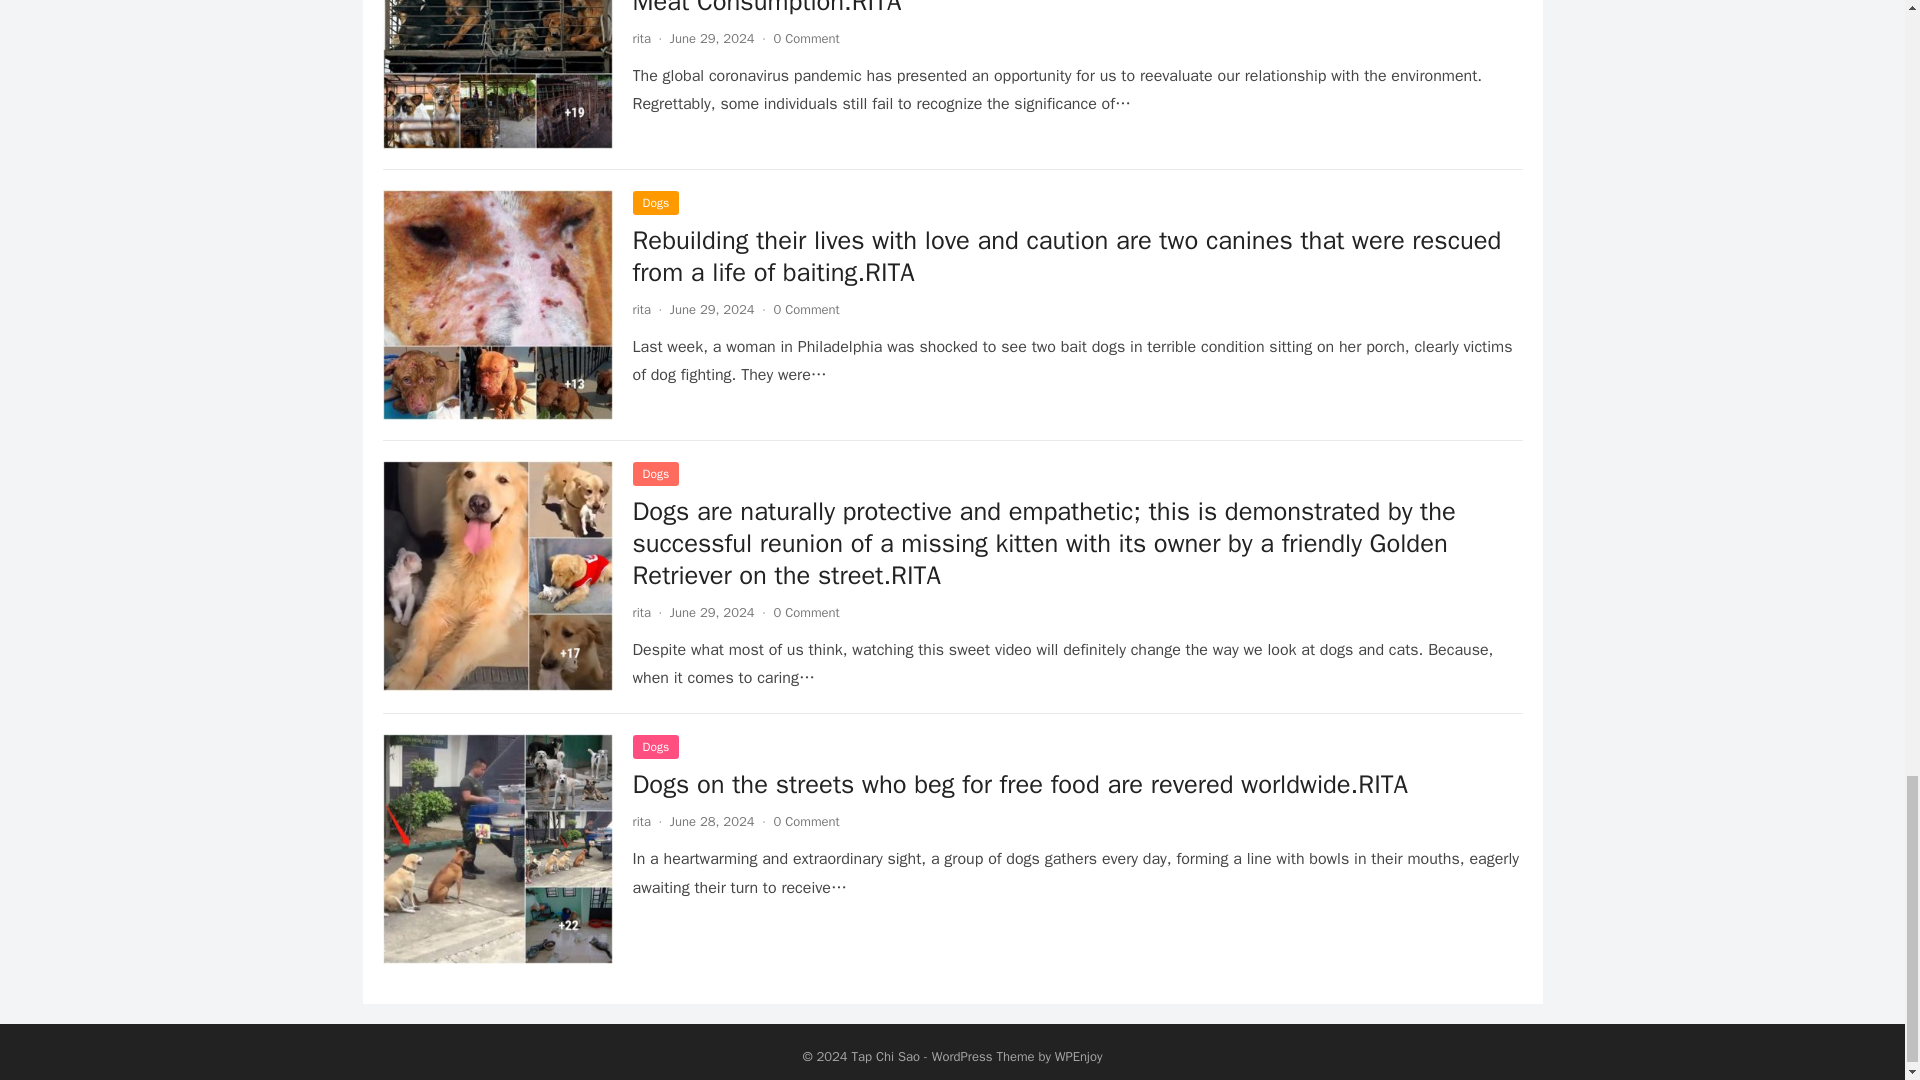  Describe the element at coordinates (640, 309) in the screenshot. I see `Posts by rita` at that location.